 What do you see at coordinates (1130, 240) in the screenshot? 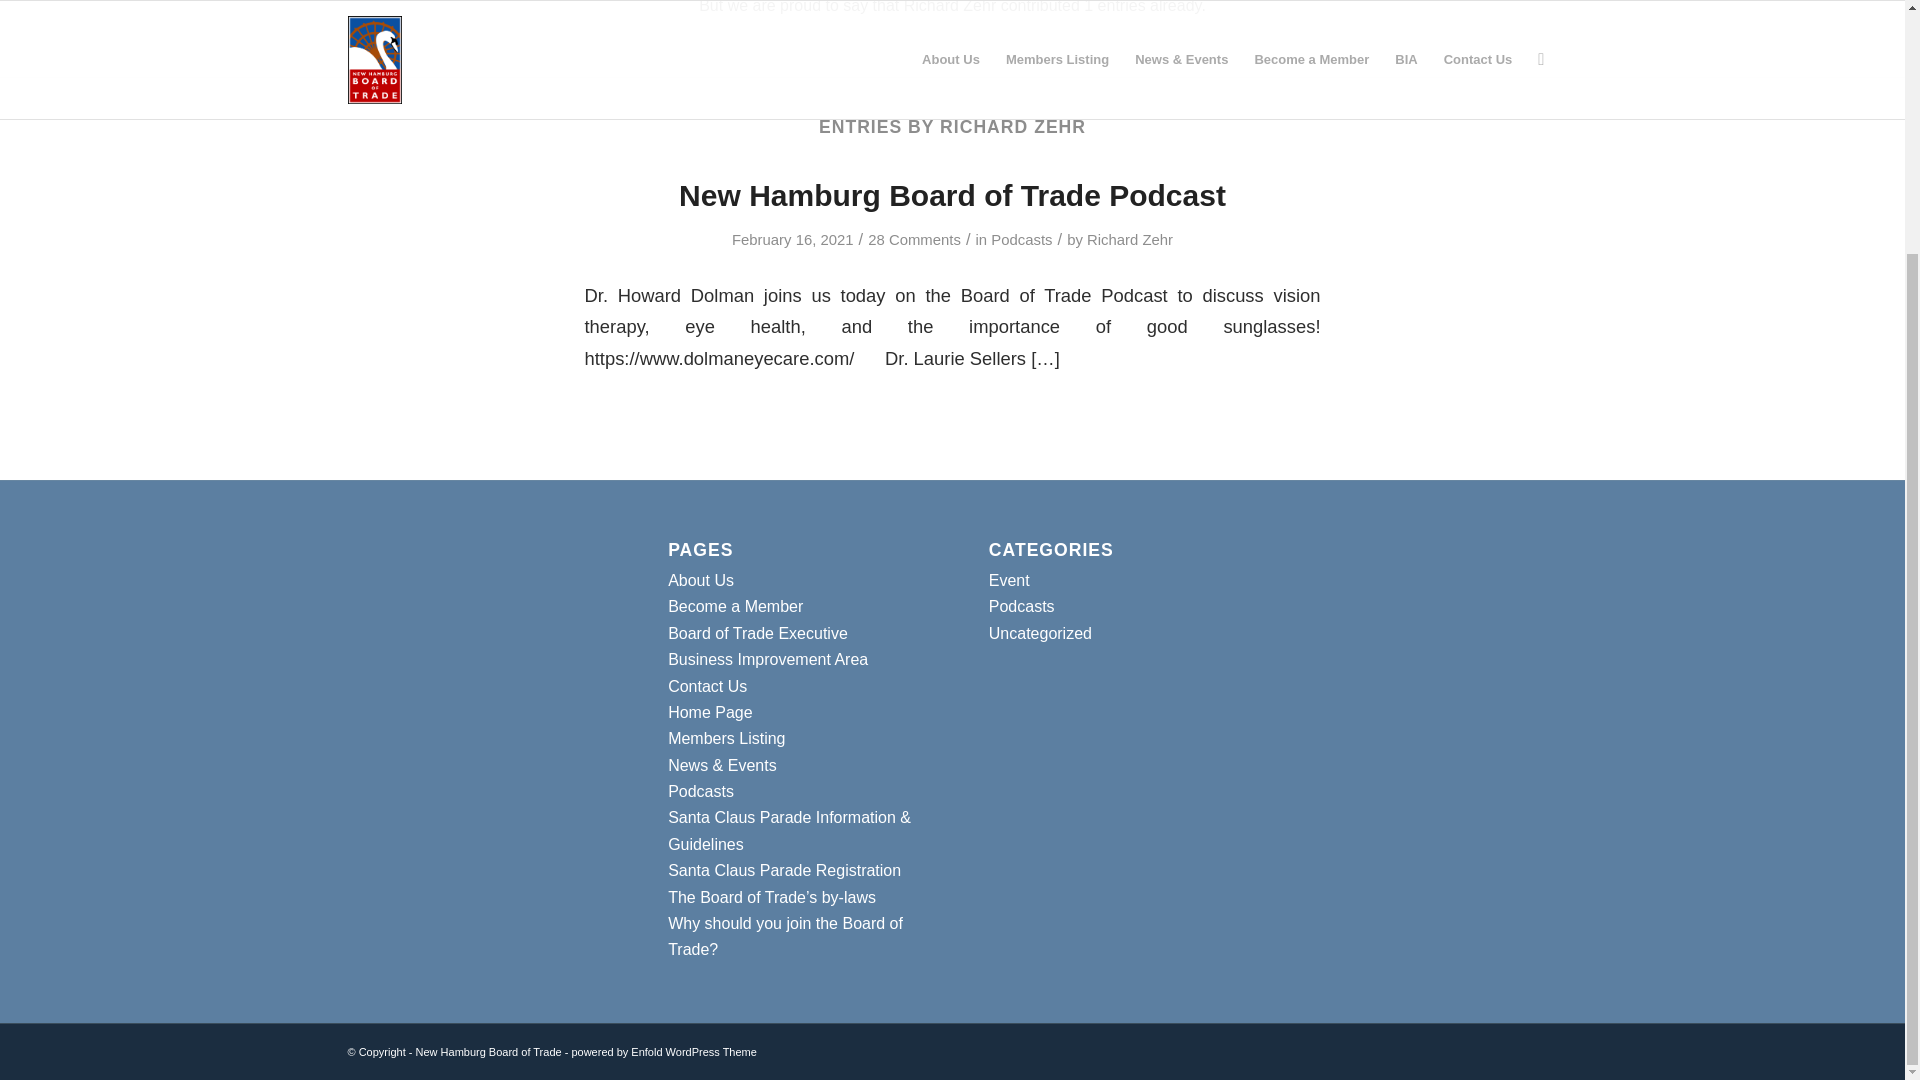
I see `Posts by Richard Zehr` at bounding box center [1130, 240].